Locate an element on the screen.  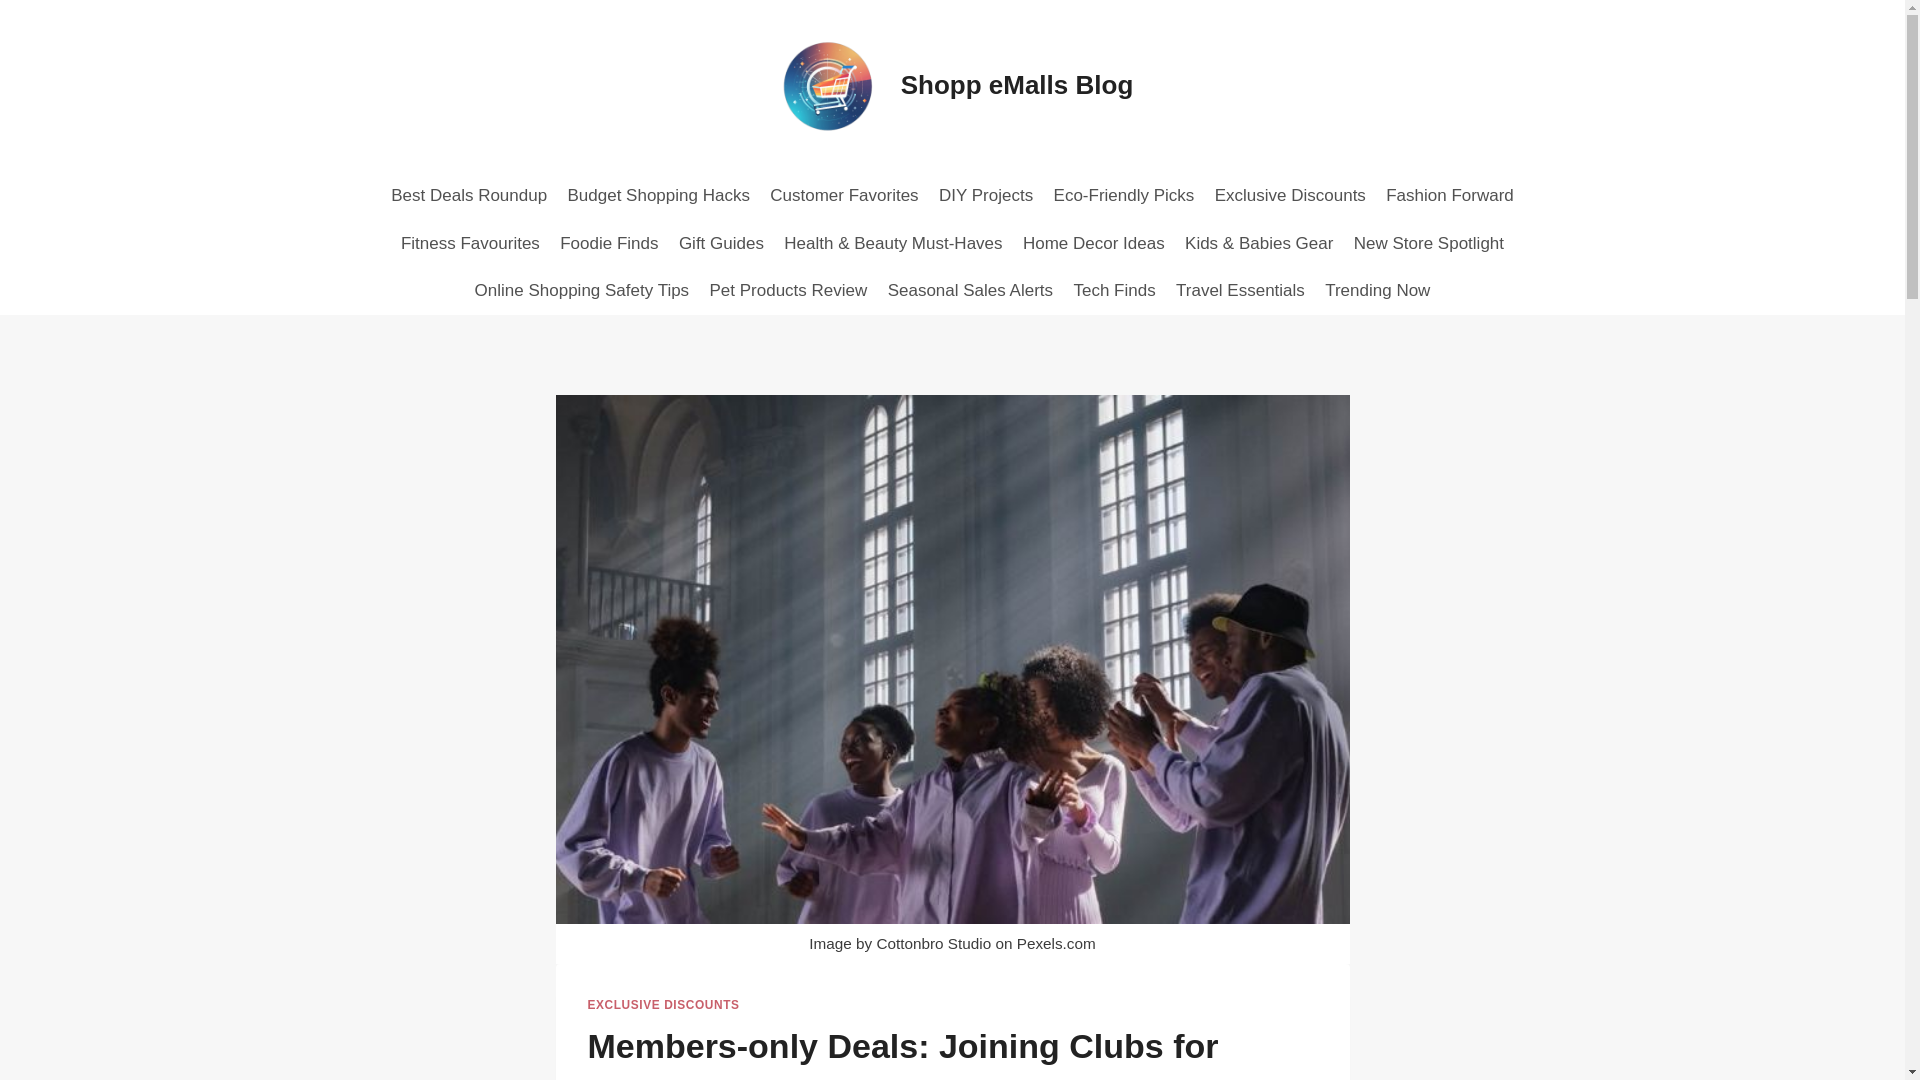
Fashion Forward is located at coordinates (1450, 196).